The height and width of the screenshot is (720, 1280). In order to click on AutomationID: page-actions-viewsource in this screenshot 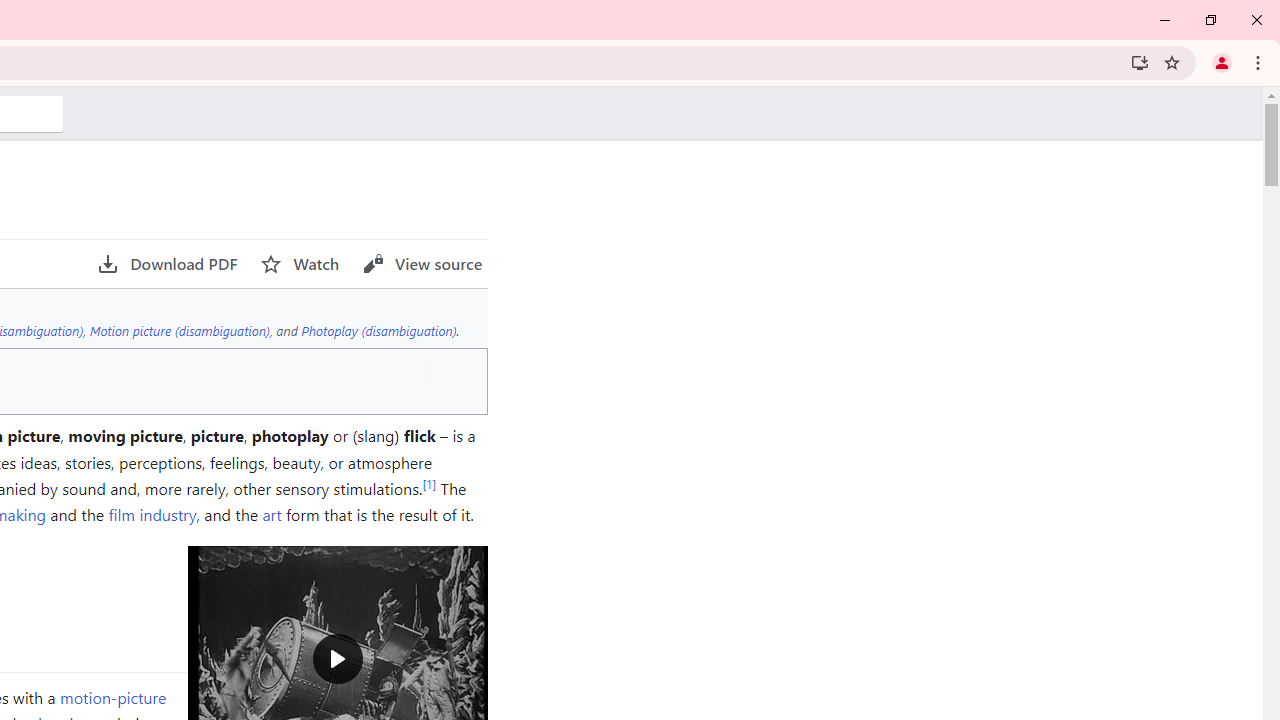, I will do `click(422, 264)`.